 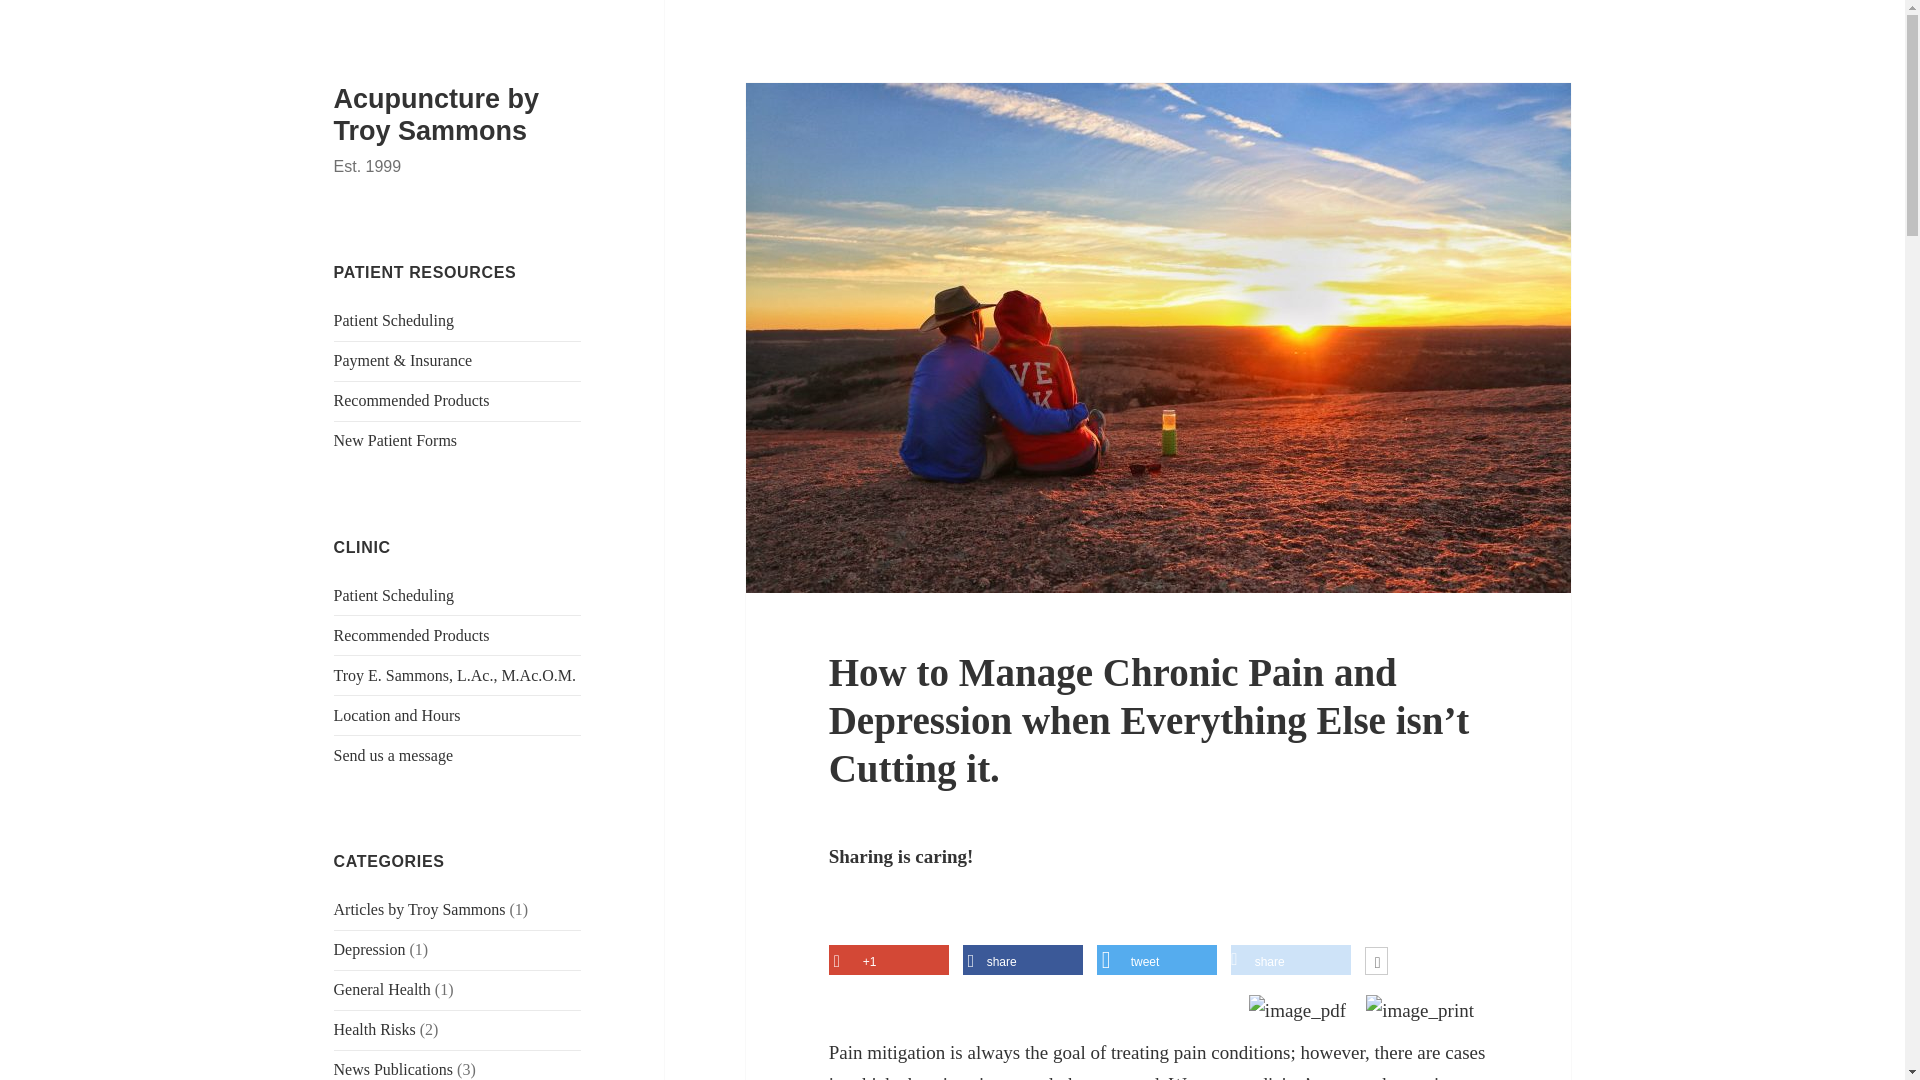 I want to click on New Patient Forms, so click(x=396, y=440).